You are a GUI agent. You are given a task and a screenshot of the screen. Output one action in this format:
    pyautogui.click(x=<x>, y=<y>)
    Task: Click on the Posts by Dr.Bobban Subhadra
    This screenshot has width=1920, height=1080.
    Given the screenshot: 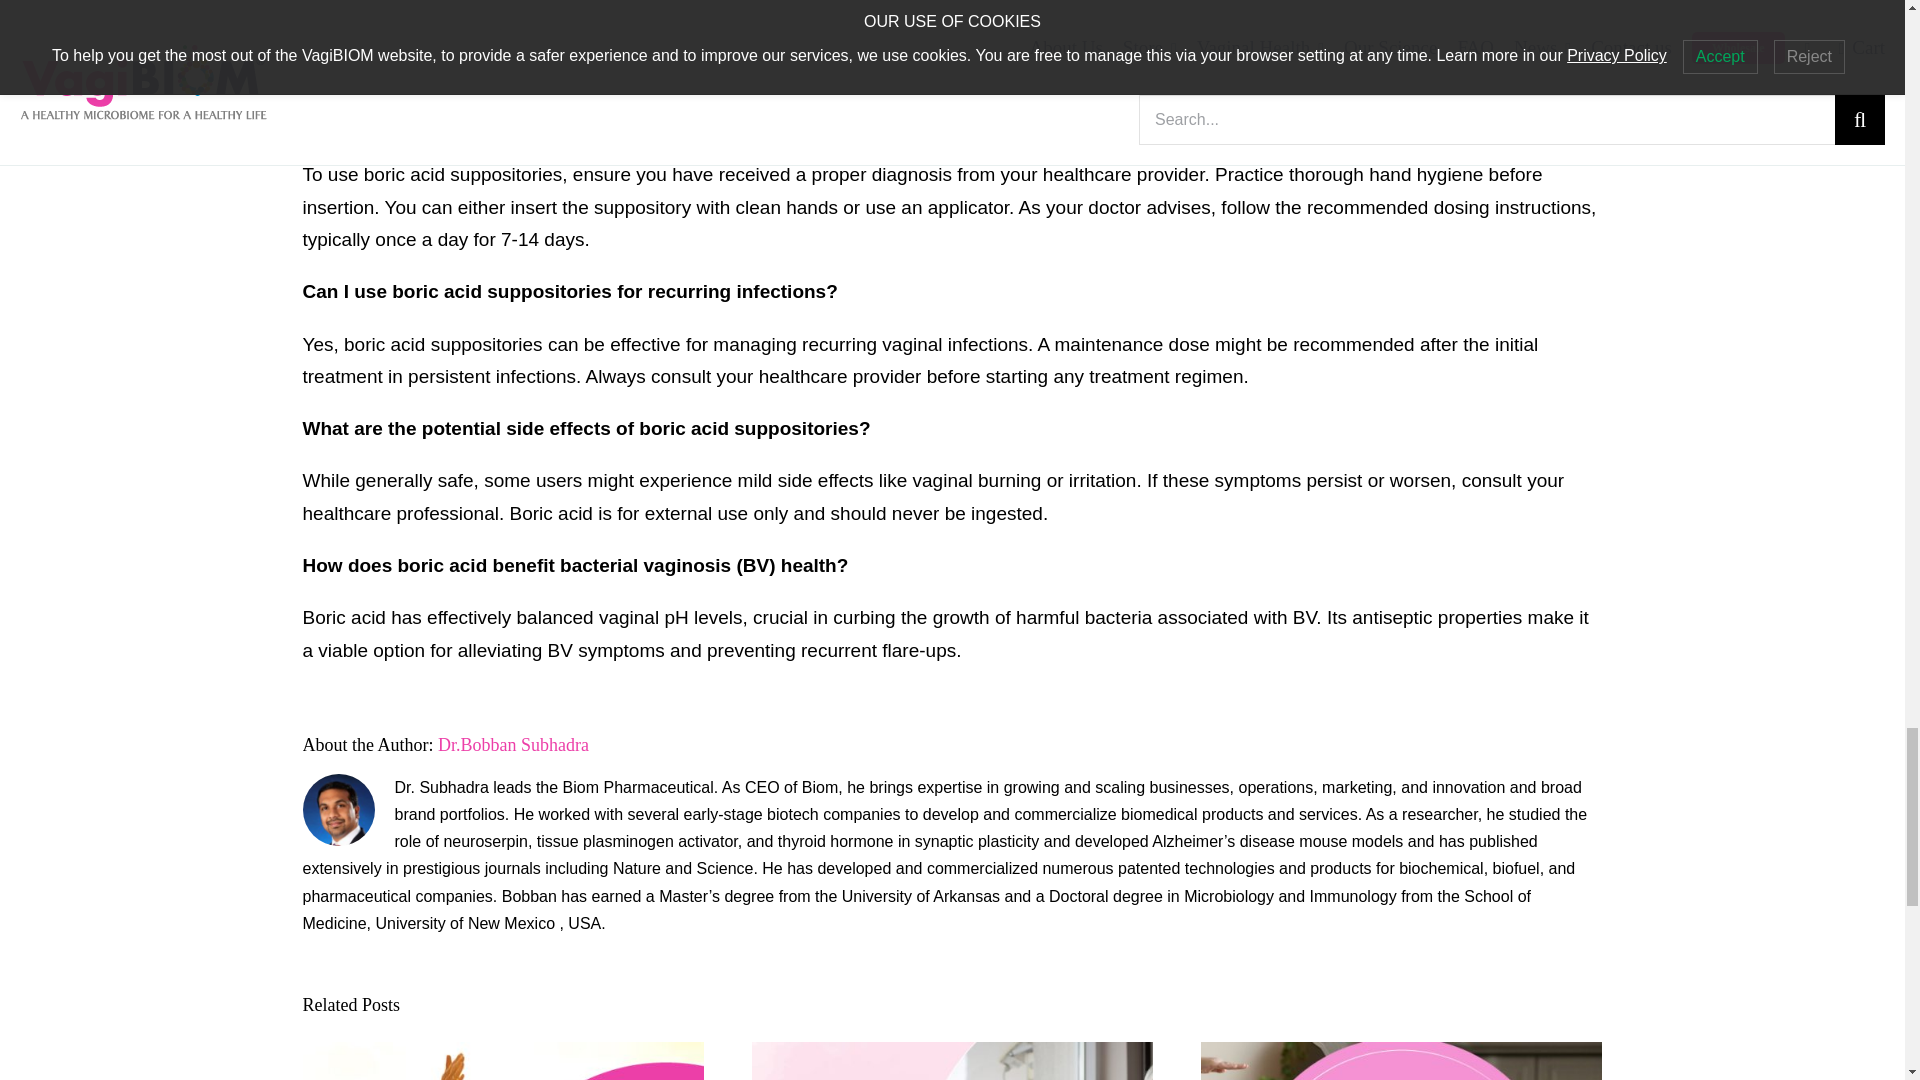 What is the action you would take?
    pyautogui.click(x=513, y=744)
    